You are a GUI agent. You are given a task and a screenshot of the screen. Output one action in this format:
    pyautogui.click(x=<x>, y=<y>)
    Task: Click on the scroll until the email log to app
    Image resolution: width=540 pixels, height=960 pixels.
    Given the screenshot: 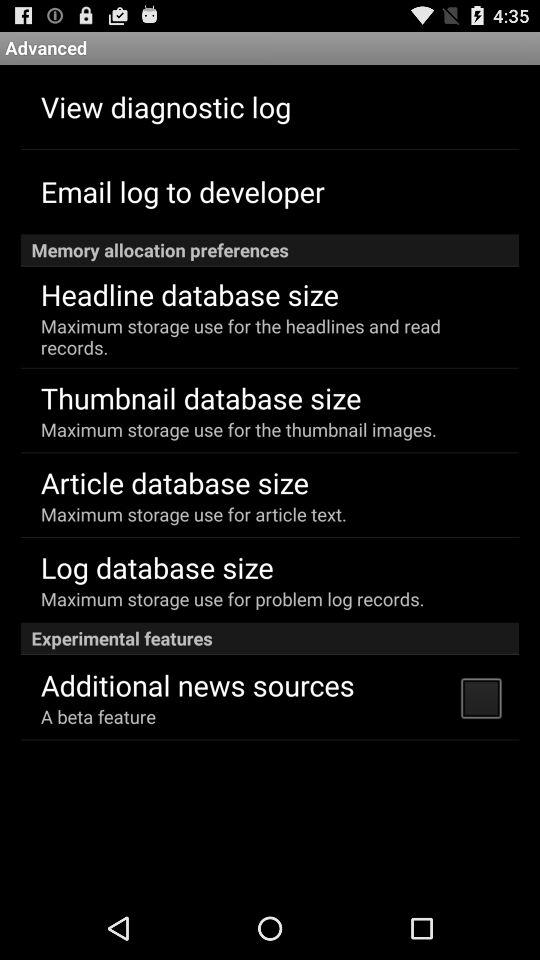 What is the action you would take?
    pyautogui.click(x=182, y=190)
    